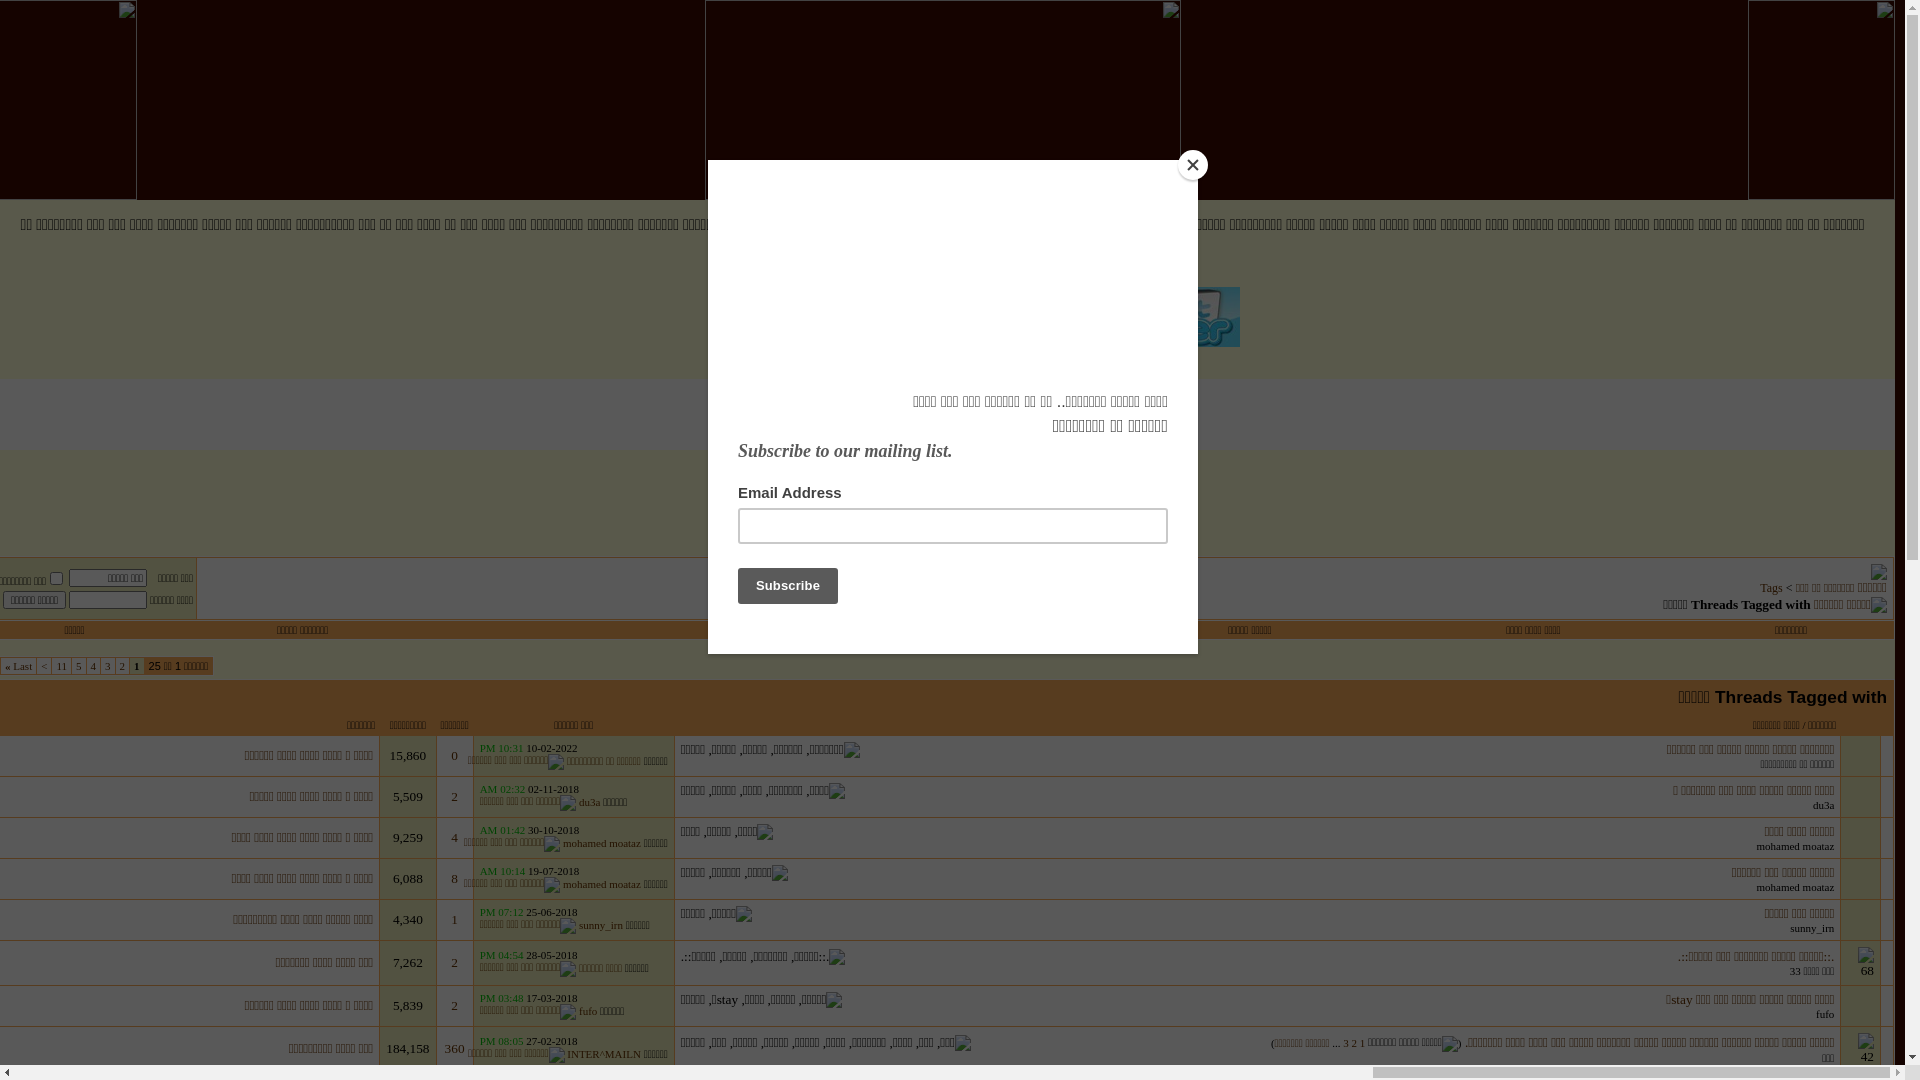  Describe the element at coordinates (94, 666) in the screenshot. I see `4` at that location.